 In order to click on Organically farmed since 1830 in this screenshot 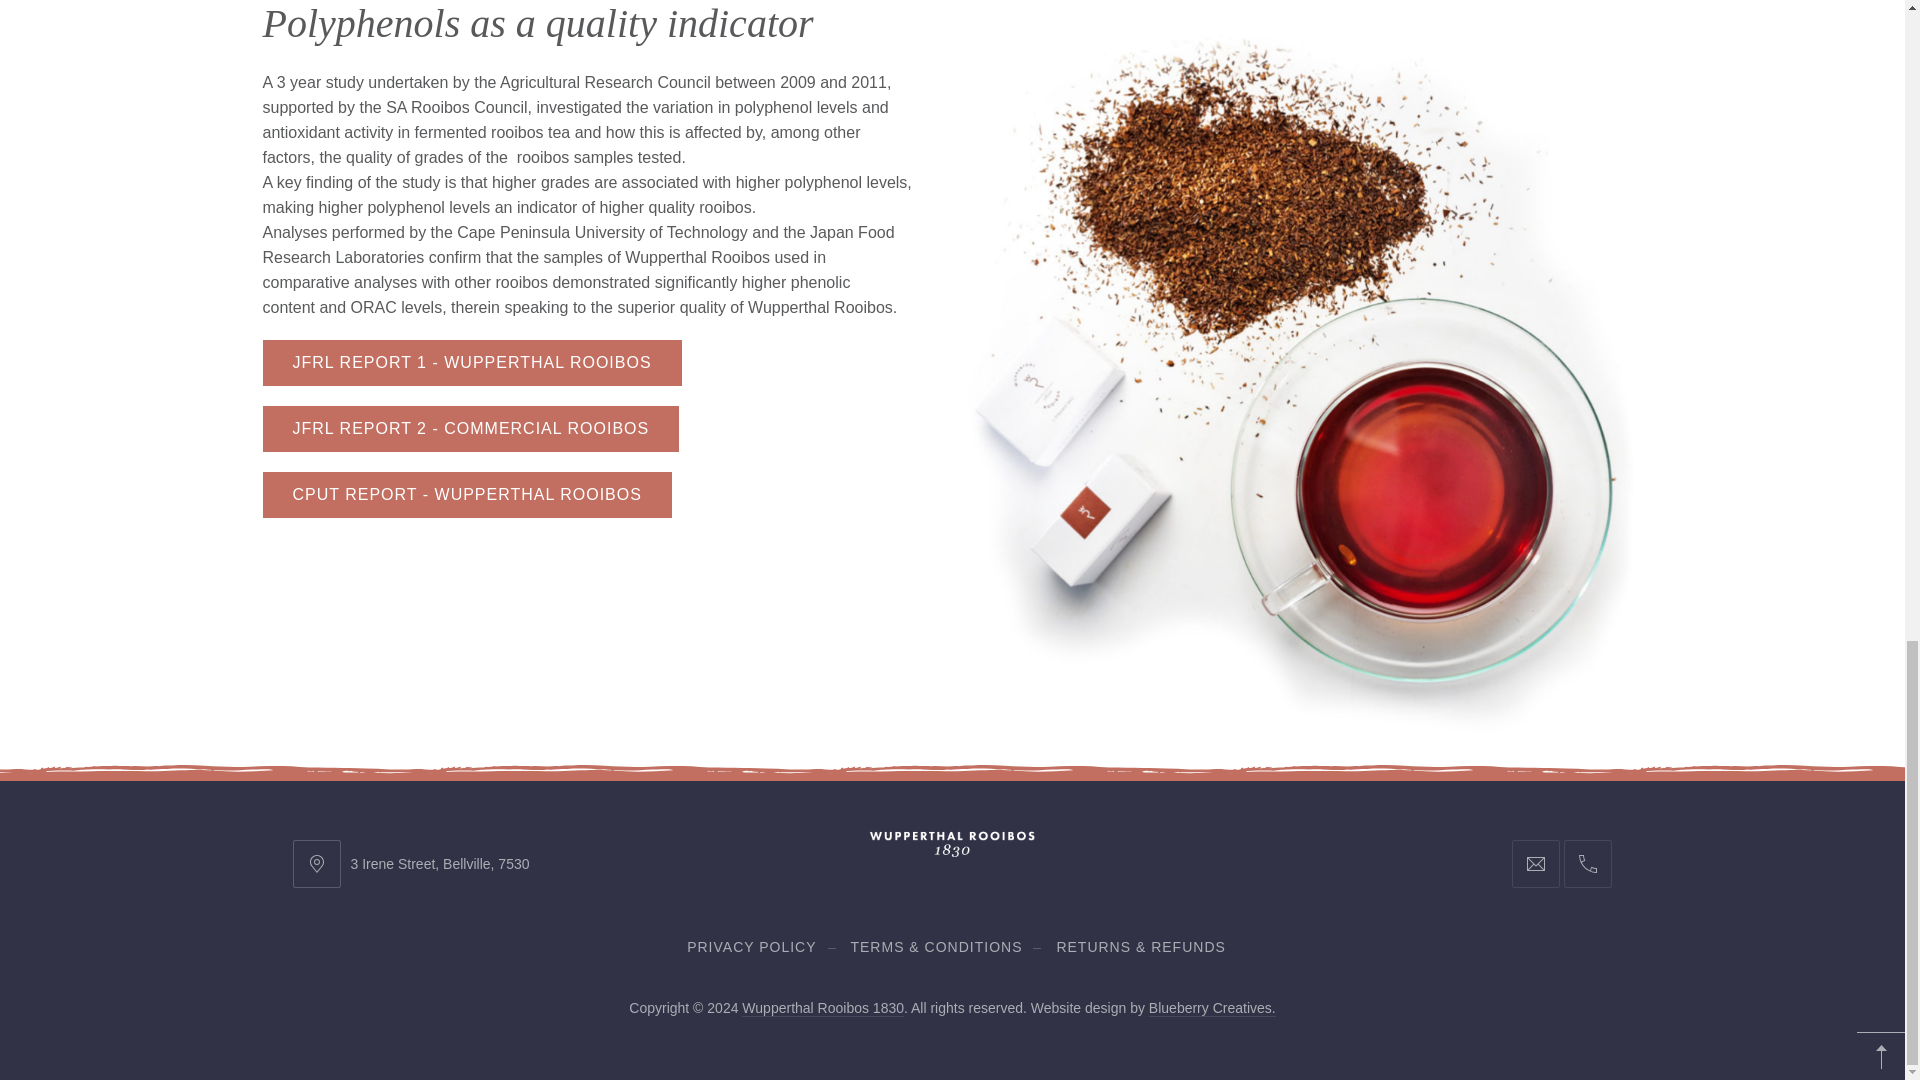, I will do `click(822, 1008)`.